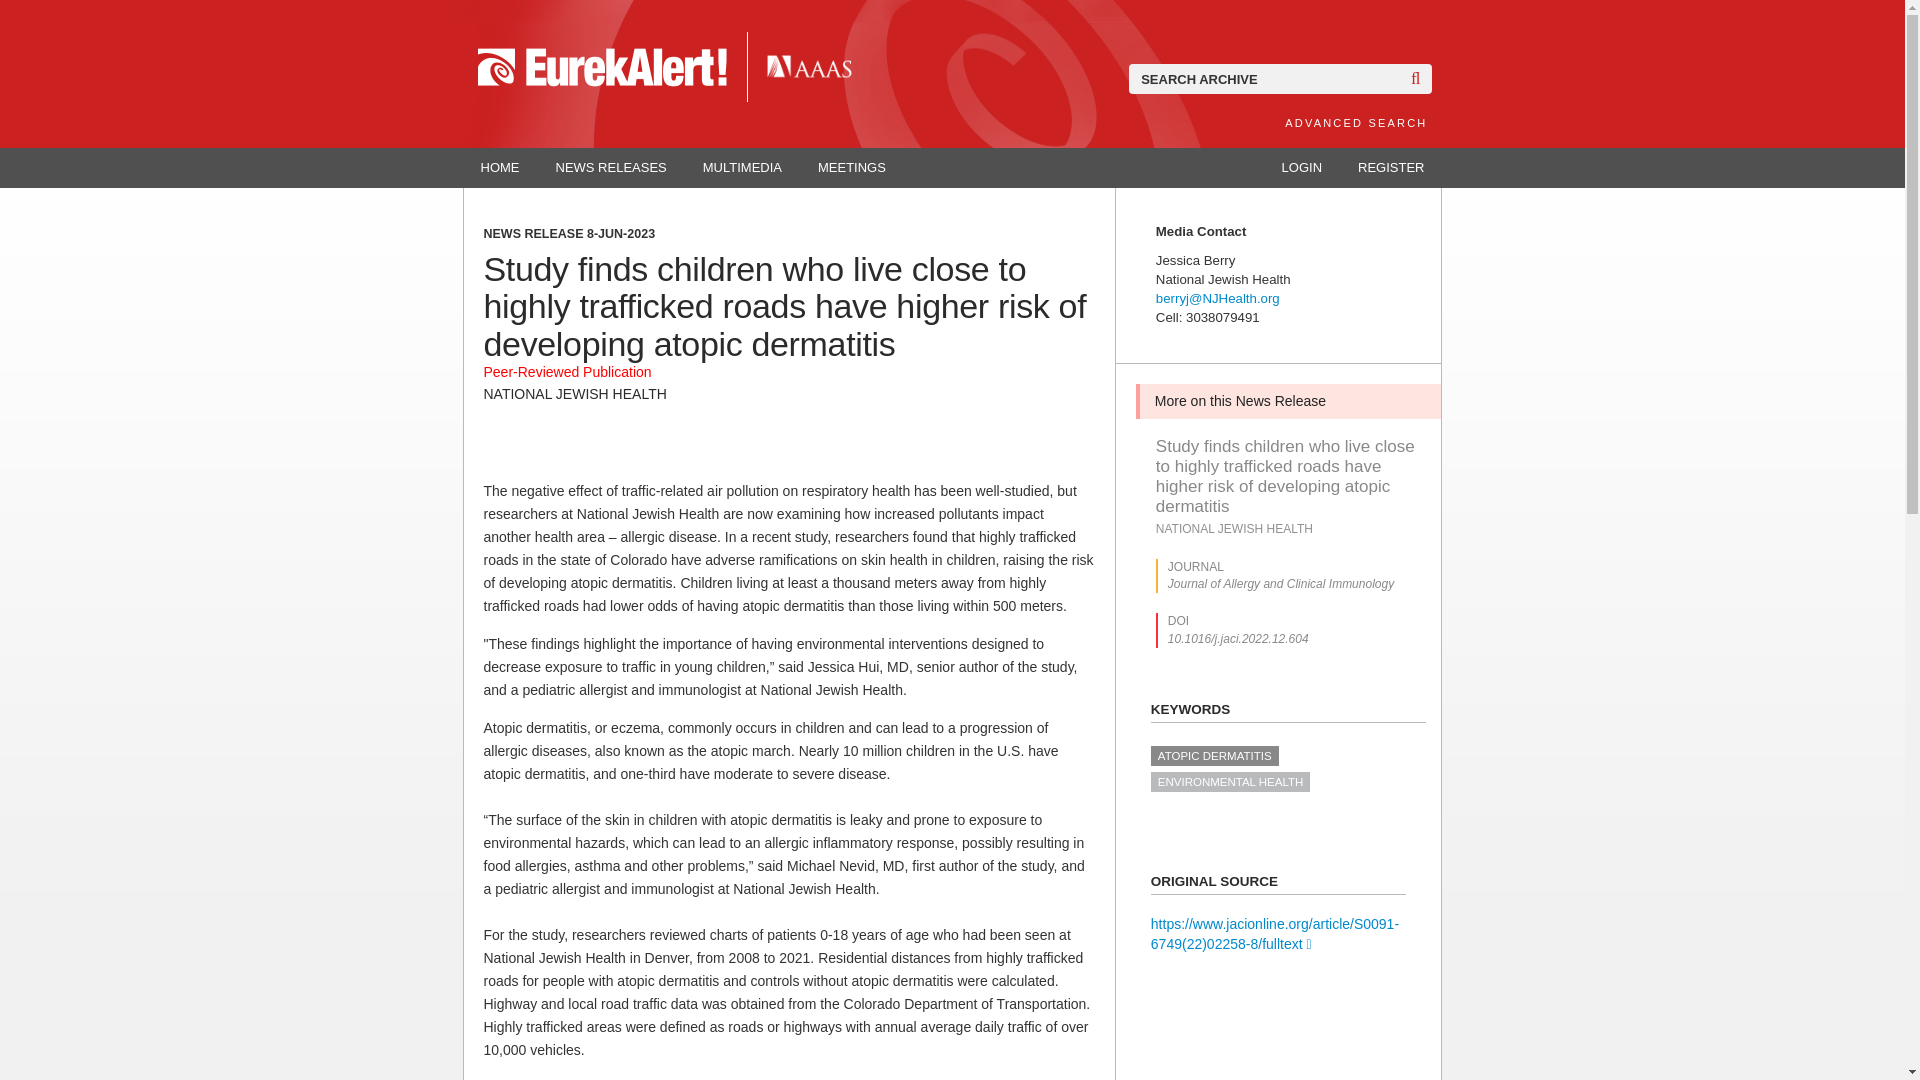 The height and width of the screenshot is (1080, 1920). Describe the element at coordinates (852, 168) in the screenshot. I see `MEETINGS` at that location.